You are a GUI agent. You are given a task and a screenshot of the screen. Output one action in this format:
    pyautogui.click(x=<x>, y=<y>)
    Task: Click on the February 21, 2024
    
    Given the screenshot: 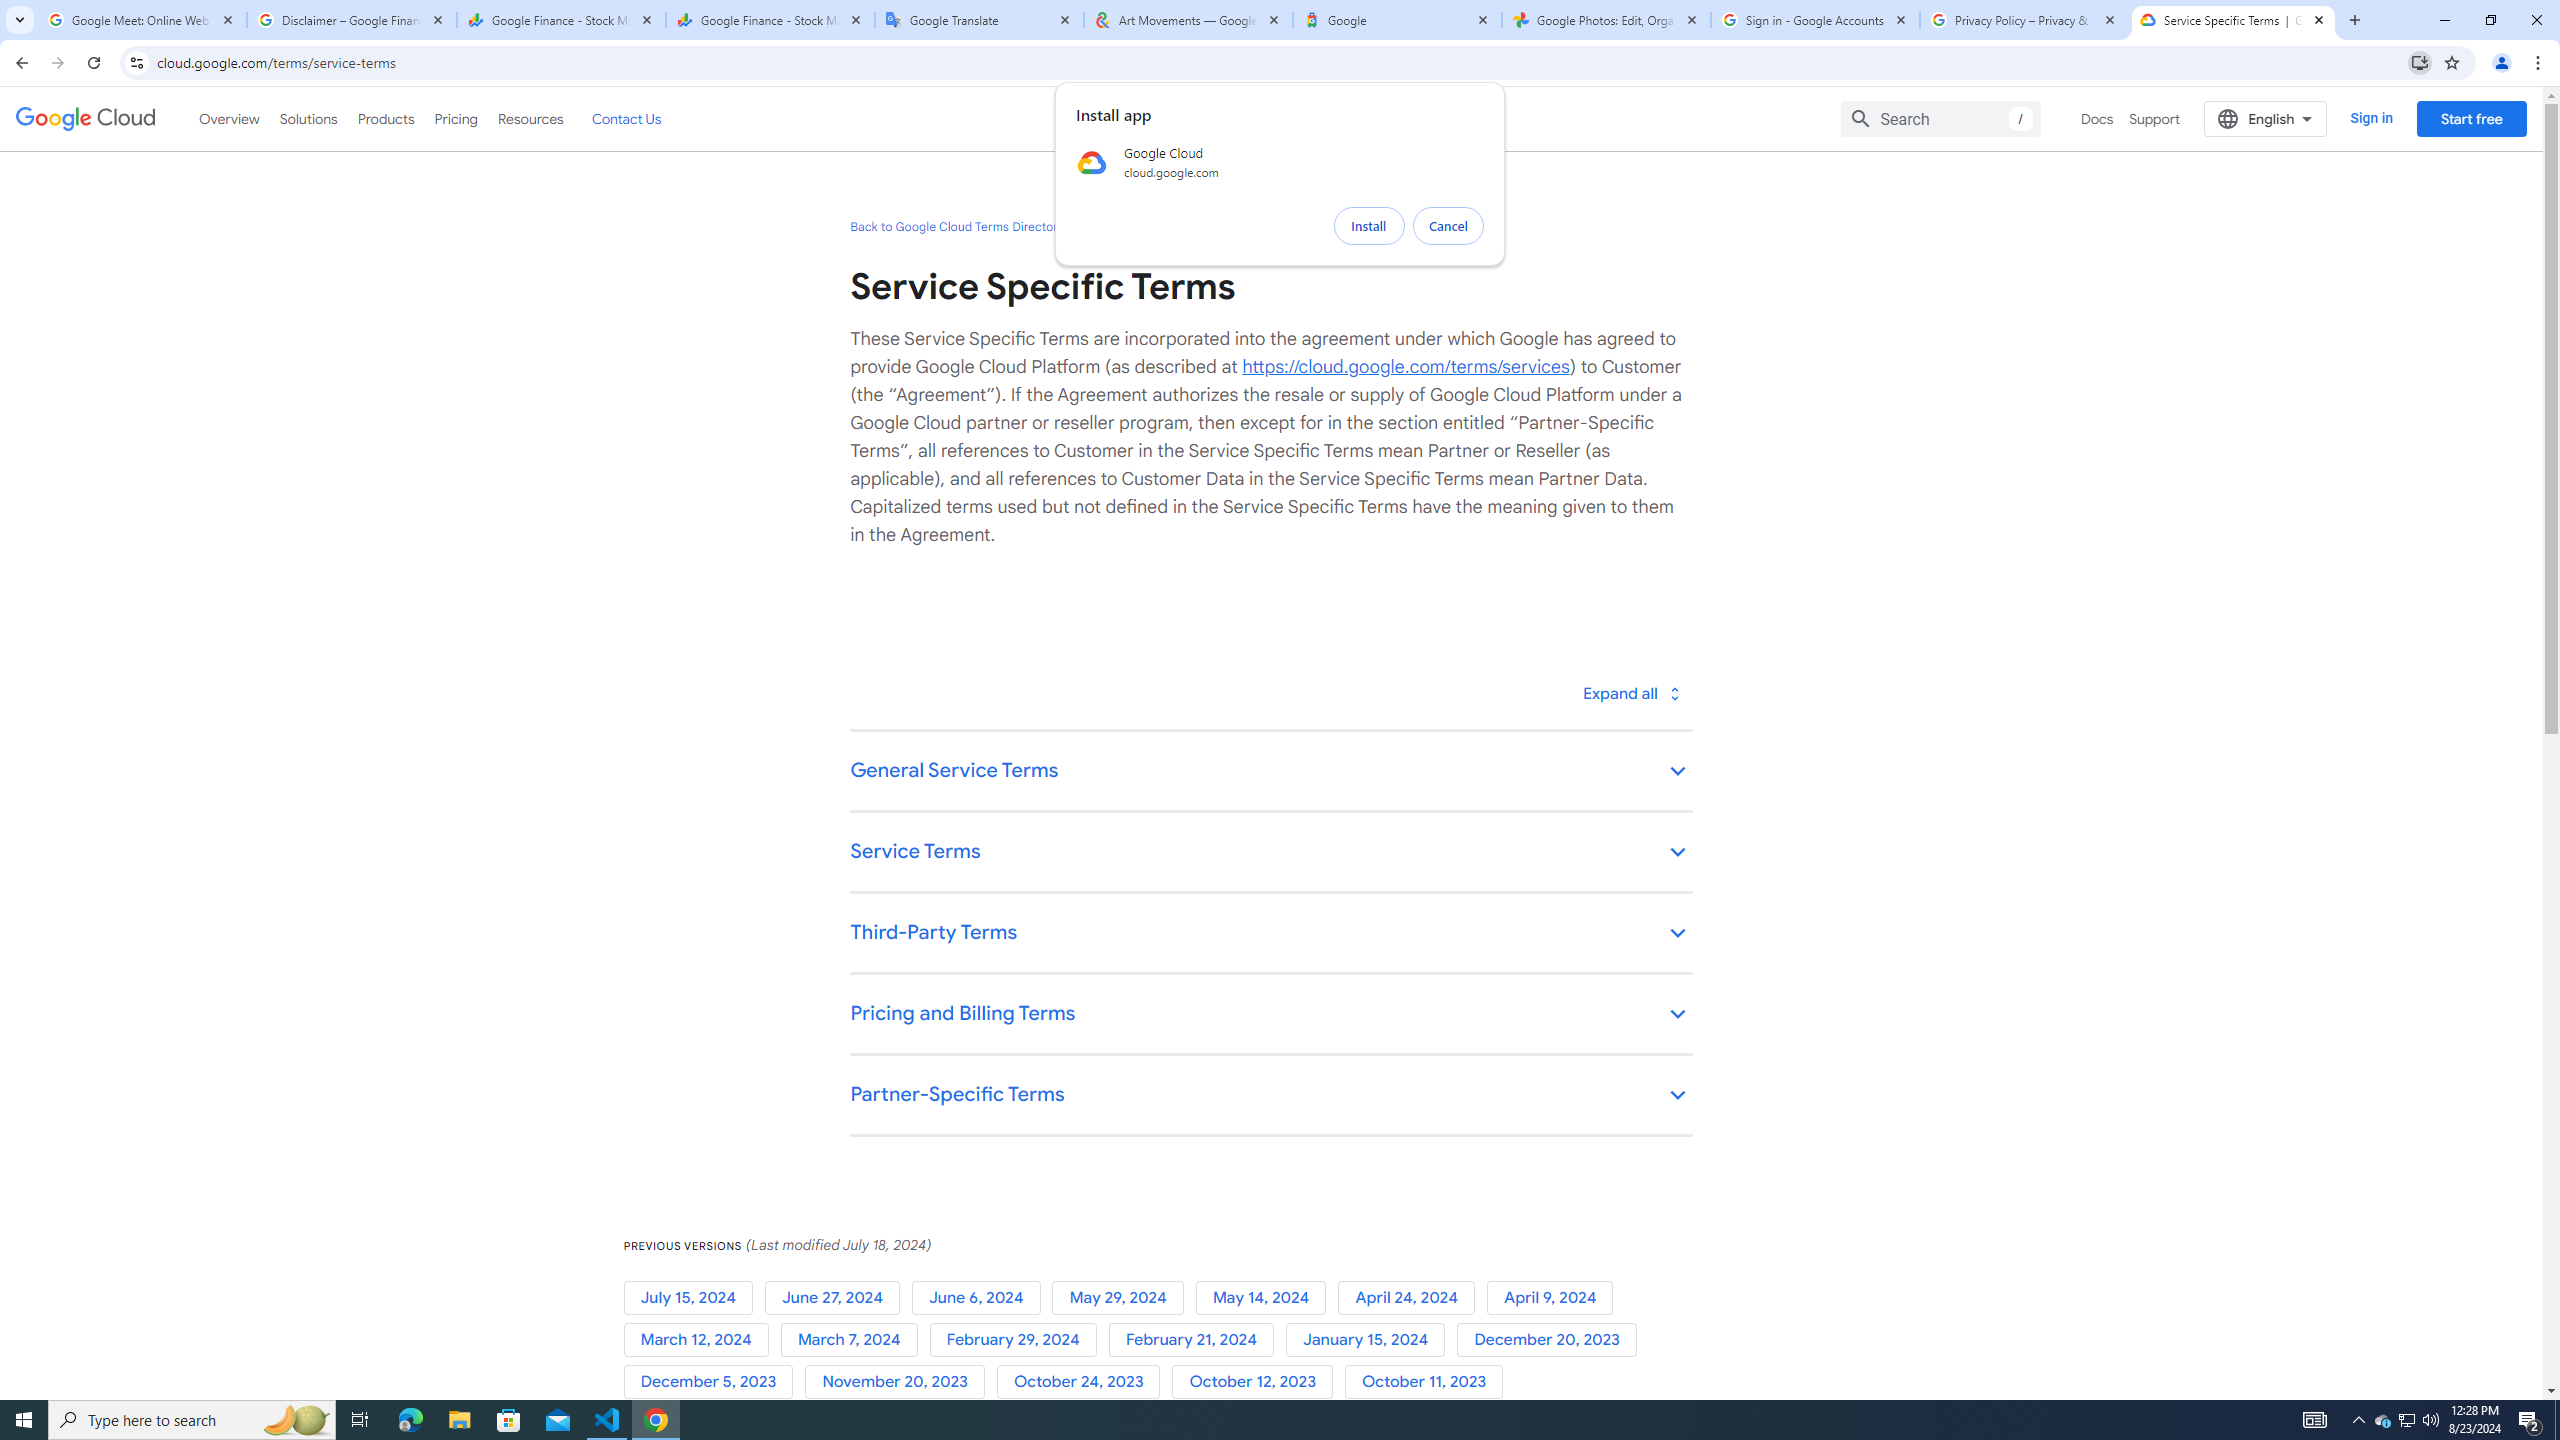 What is the action you would take?
    pyautogui.click(x=1196, y=1340)
    